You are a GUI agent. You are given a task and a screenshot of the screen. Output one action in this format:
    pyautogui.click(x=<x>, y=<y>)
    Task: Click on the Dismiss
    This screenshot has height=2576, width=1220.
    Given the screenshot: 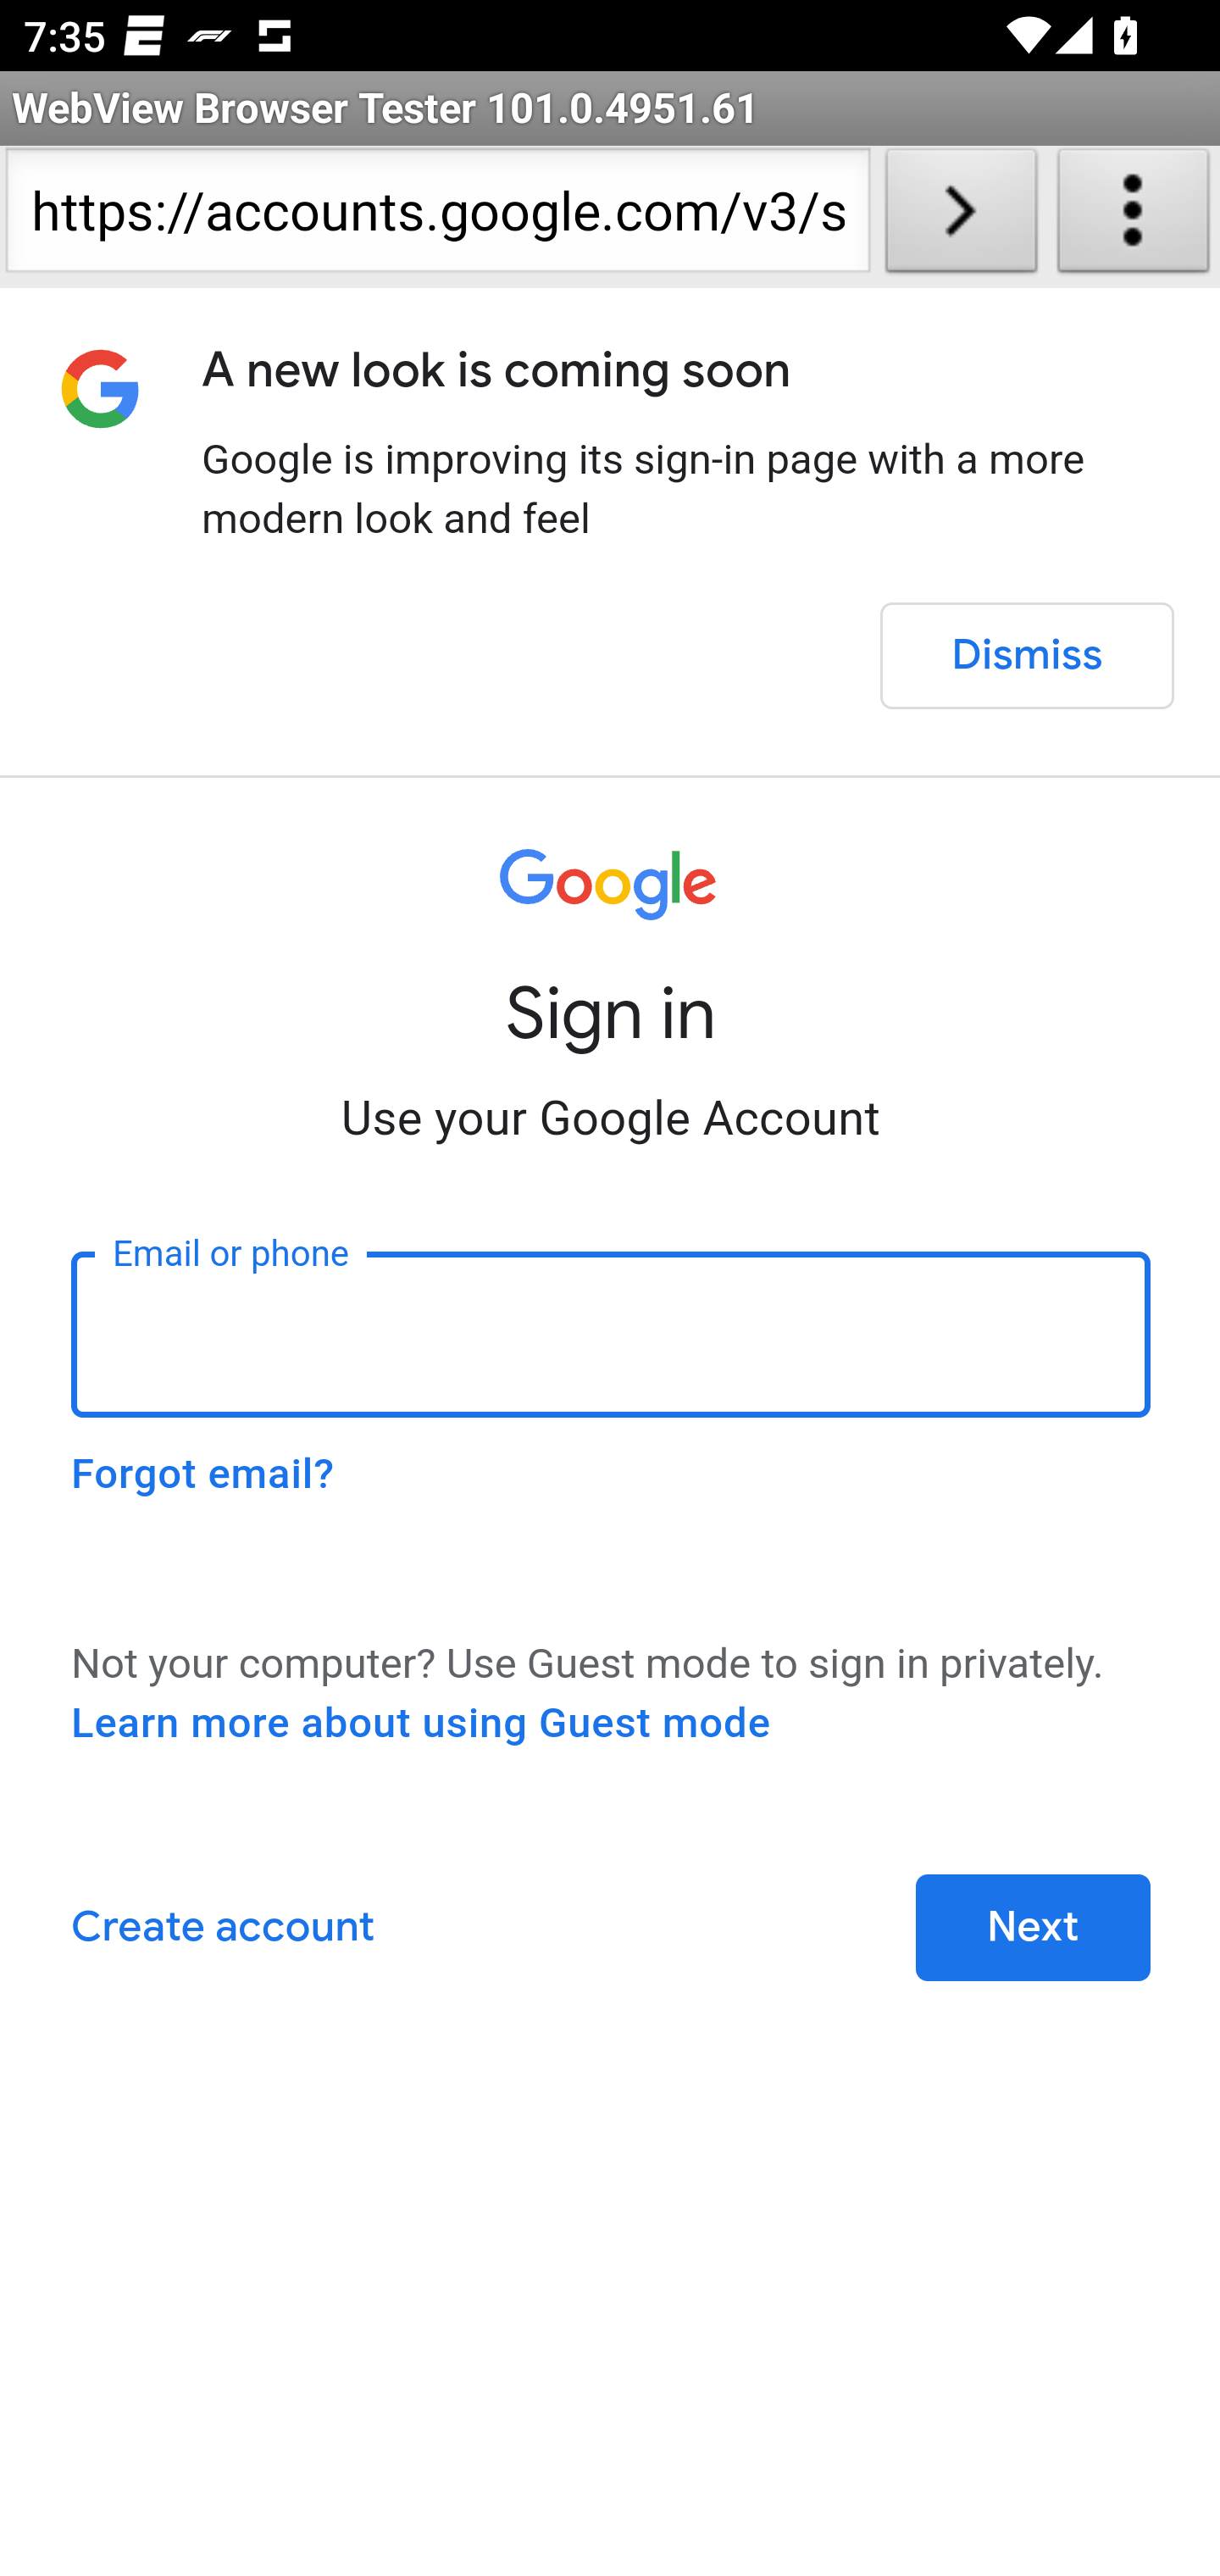 What is the action you would take?
    pyautogui.click(x=1027, y=656)
    